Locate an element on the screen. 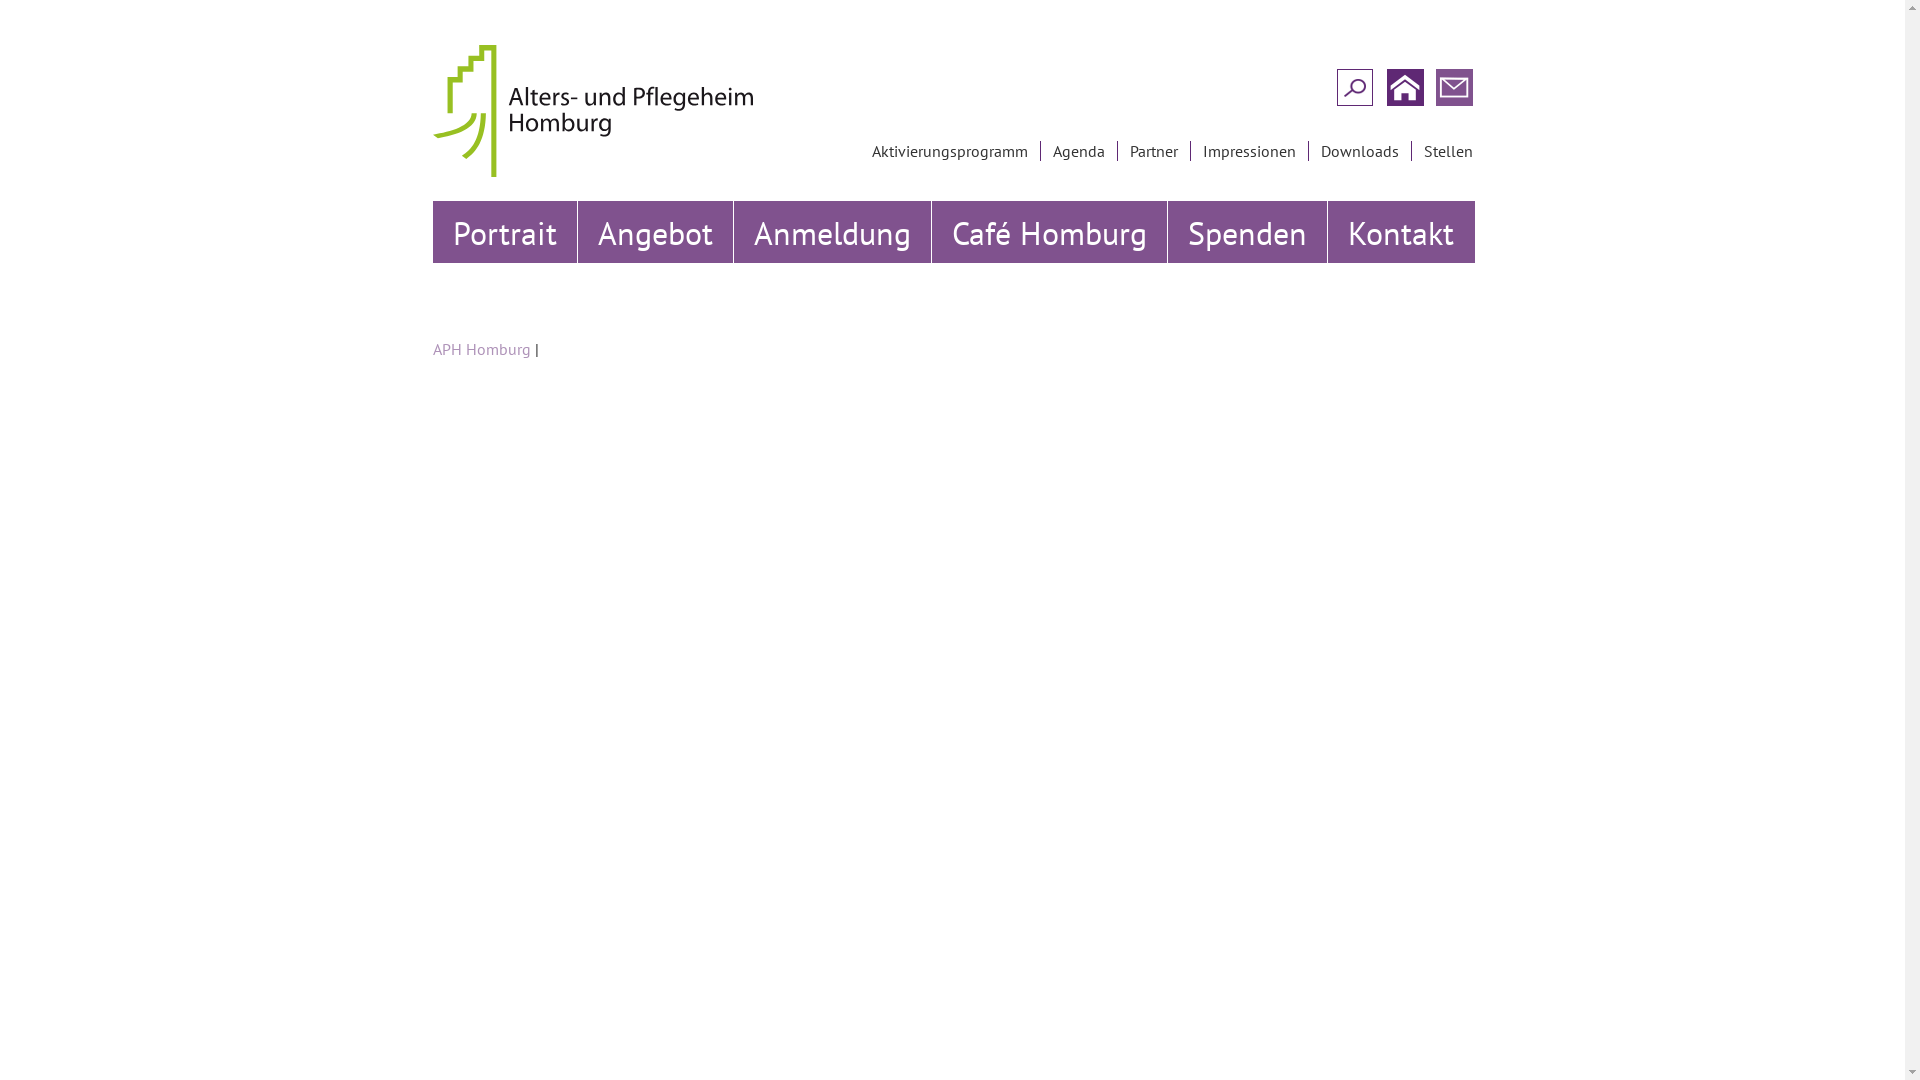  Portrait is located at coordinates (504, 232).